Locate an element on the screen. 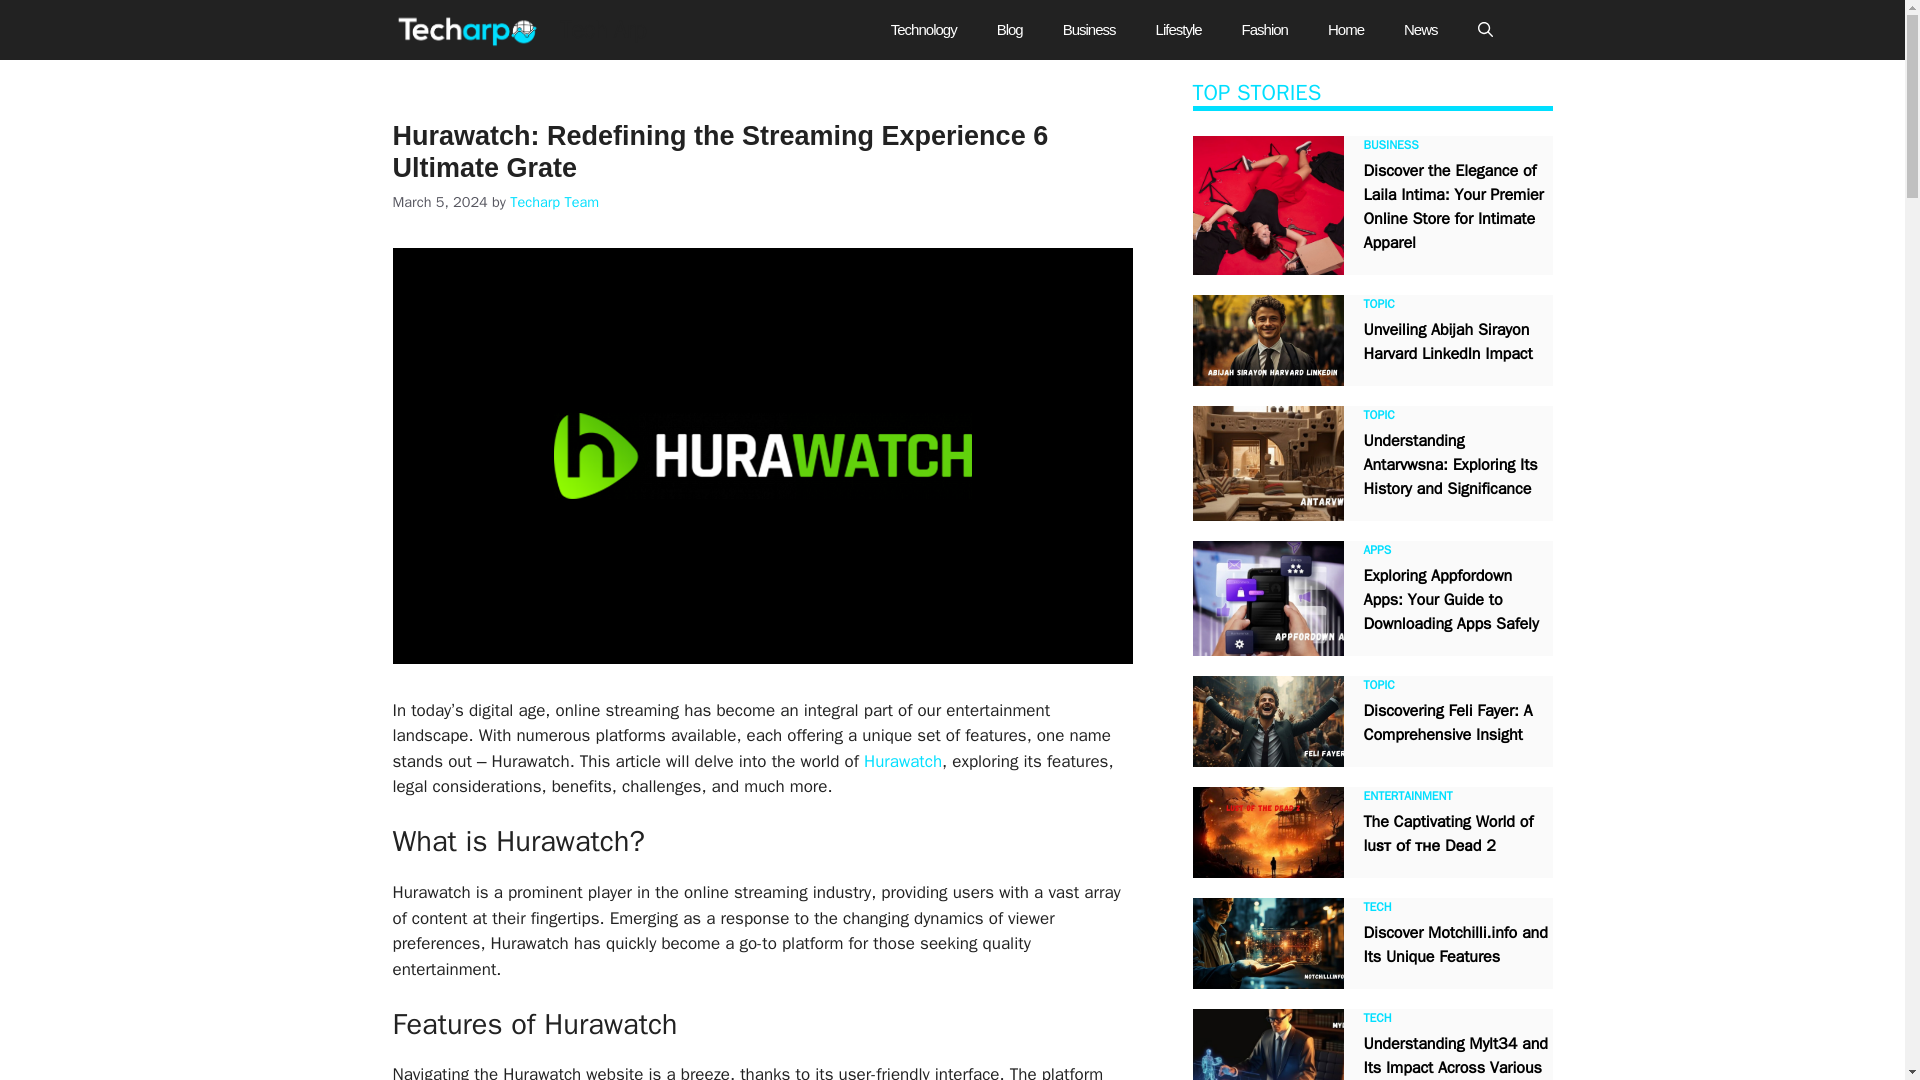  Techarp Team is located at coordinates (554, 202).